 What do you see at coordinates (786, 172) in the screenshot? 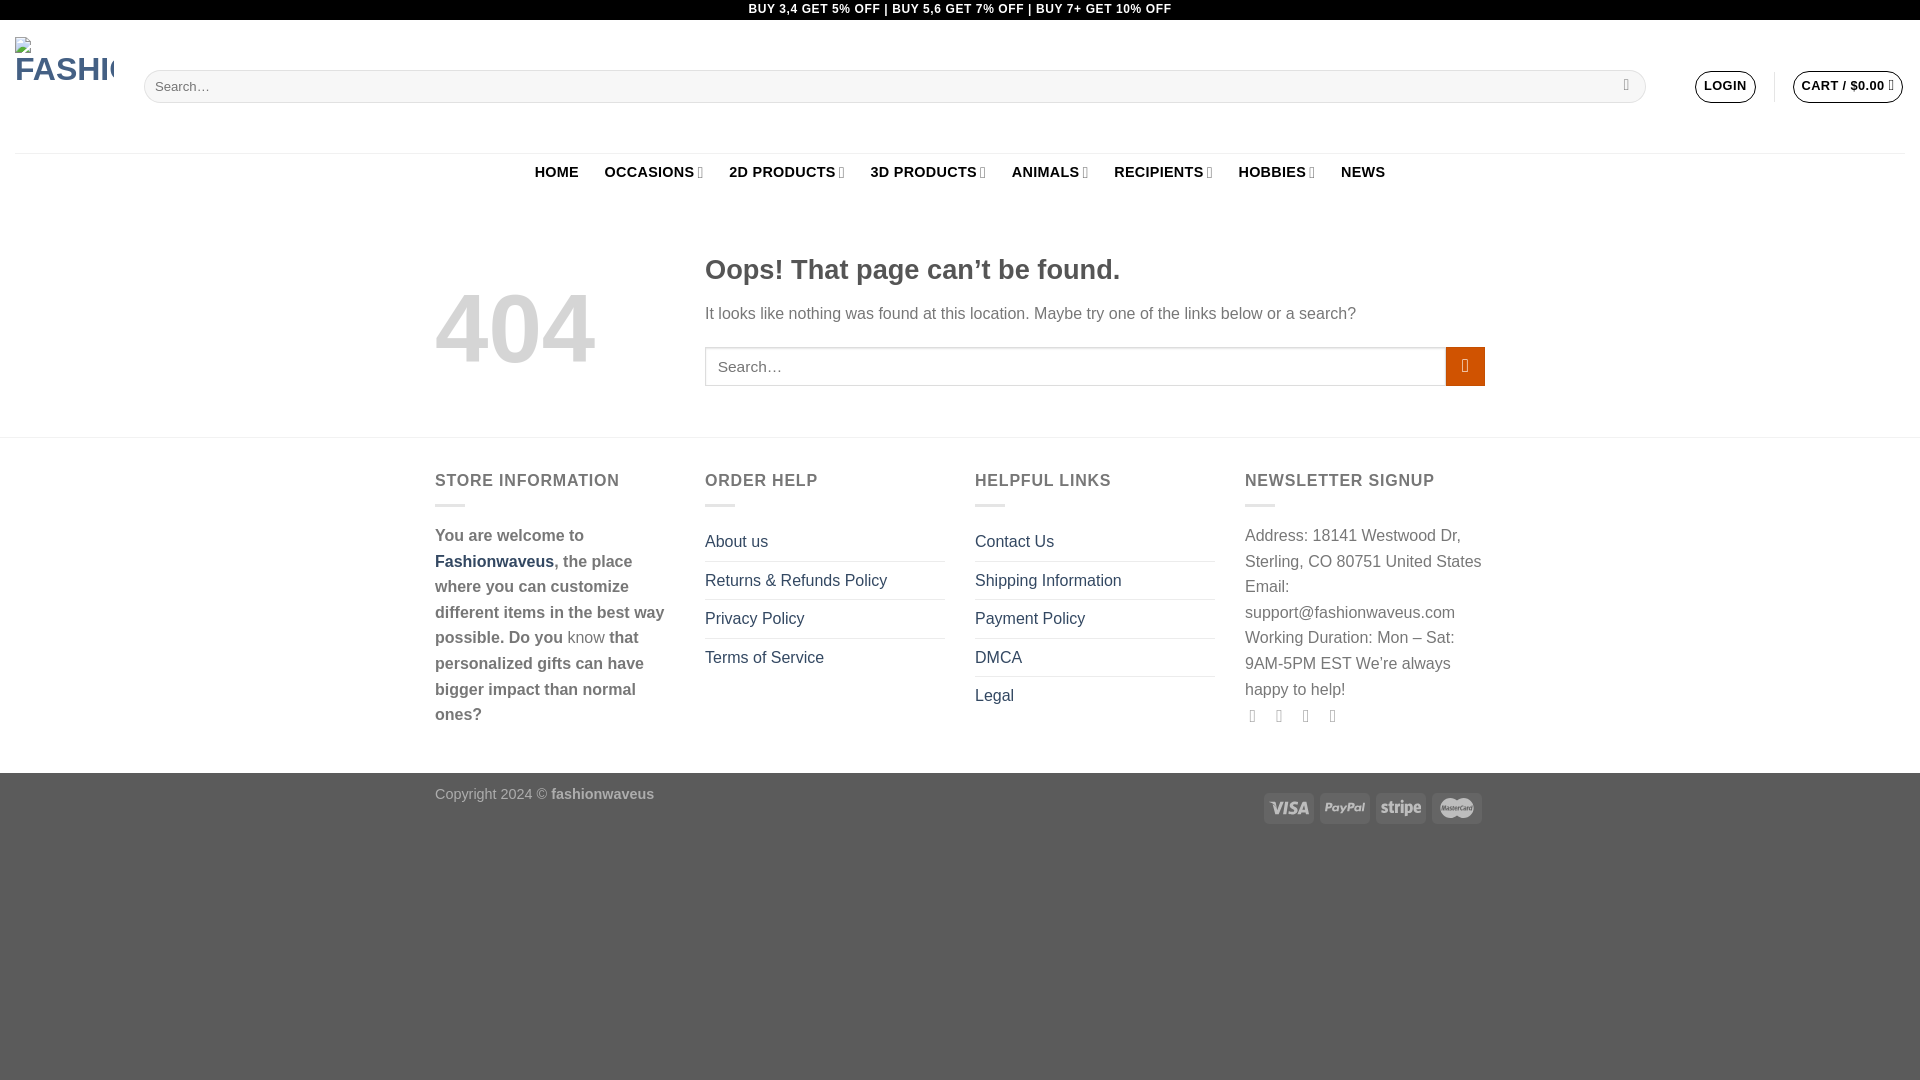
I see `2D PRODUCTS` at bounding box center [786, 172].